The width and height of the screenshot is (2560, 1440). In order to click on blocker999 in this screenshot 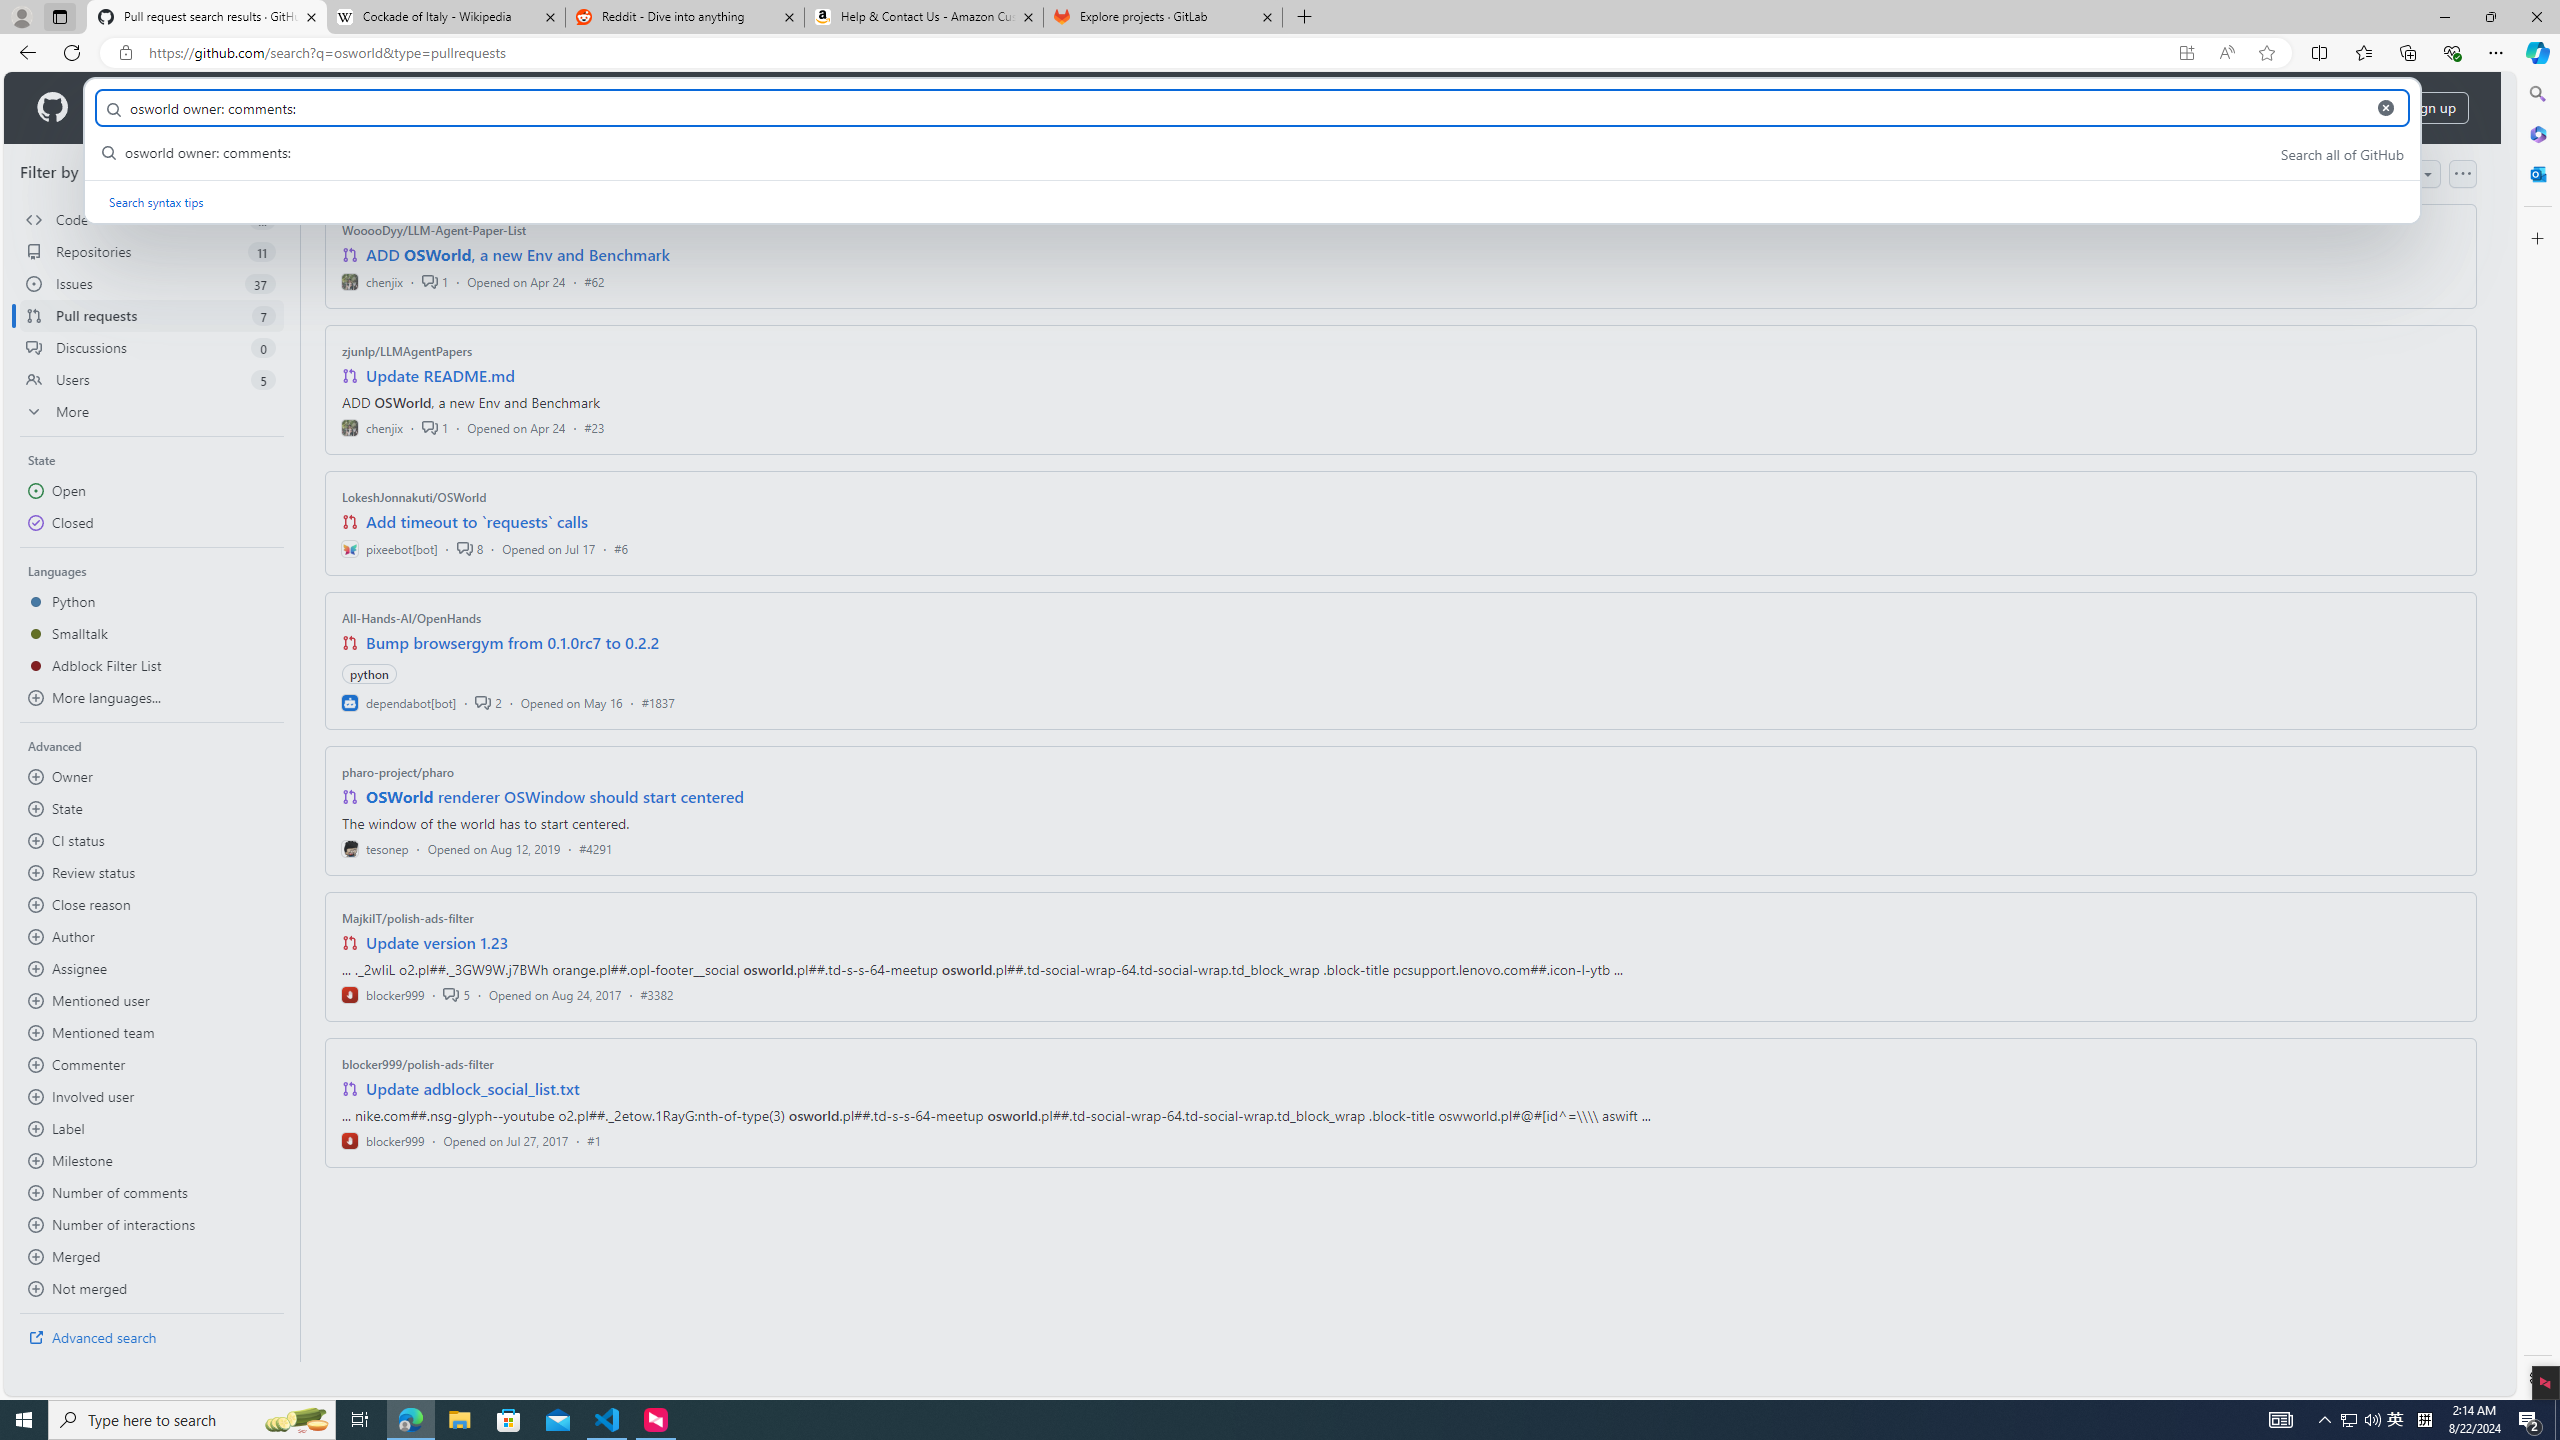, I will do `click(384, 1140)`.